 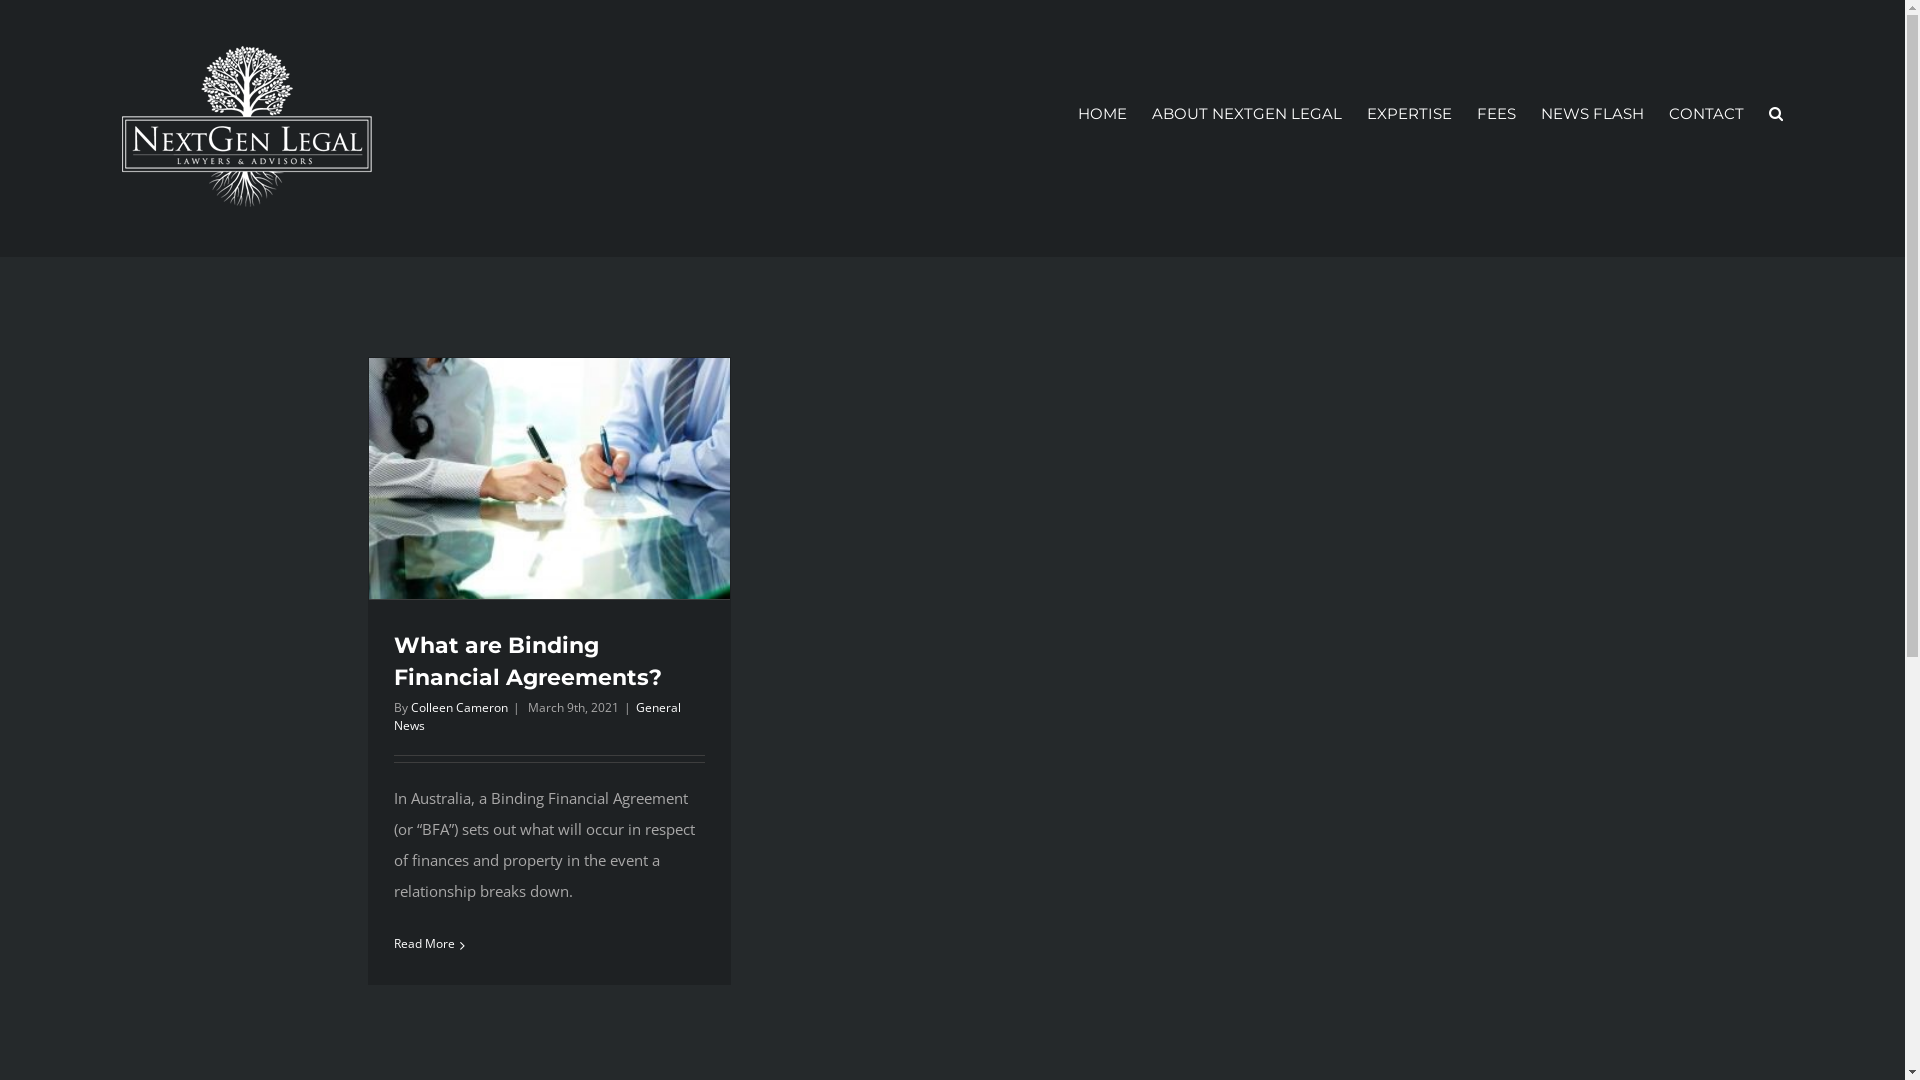 I want to click on ABOUT NEXTGEN LEGAL, so click(x=1247, y=114).